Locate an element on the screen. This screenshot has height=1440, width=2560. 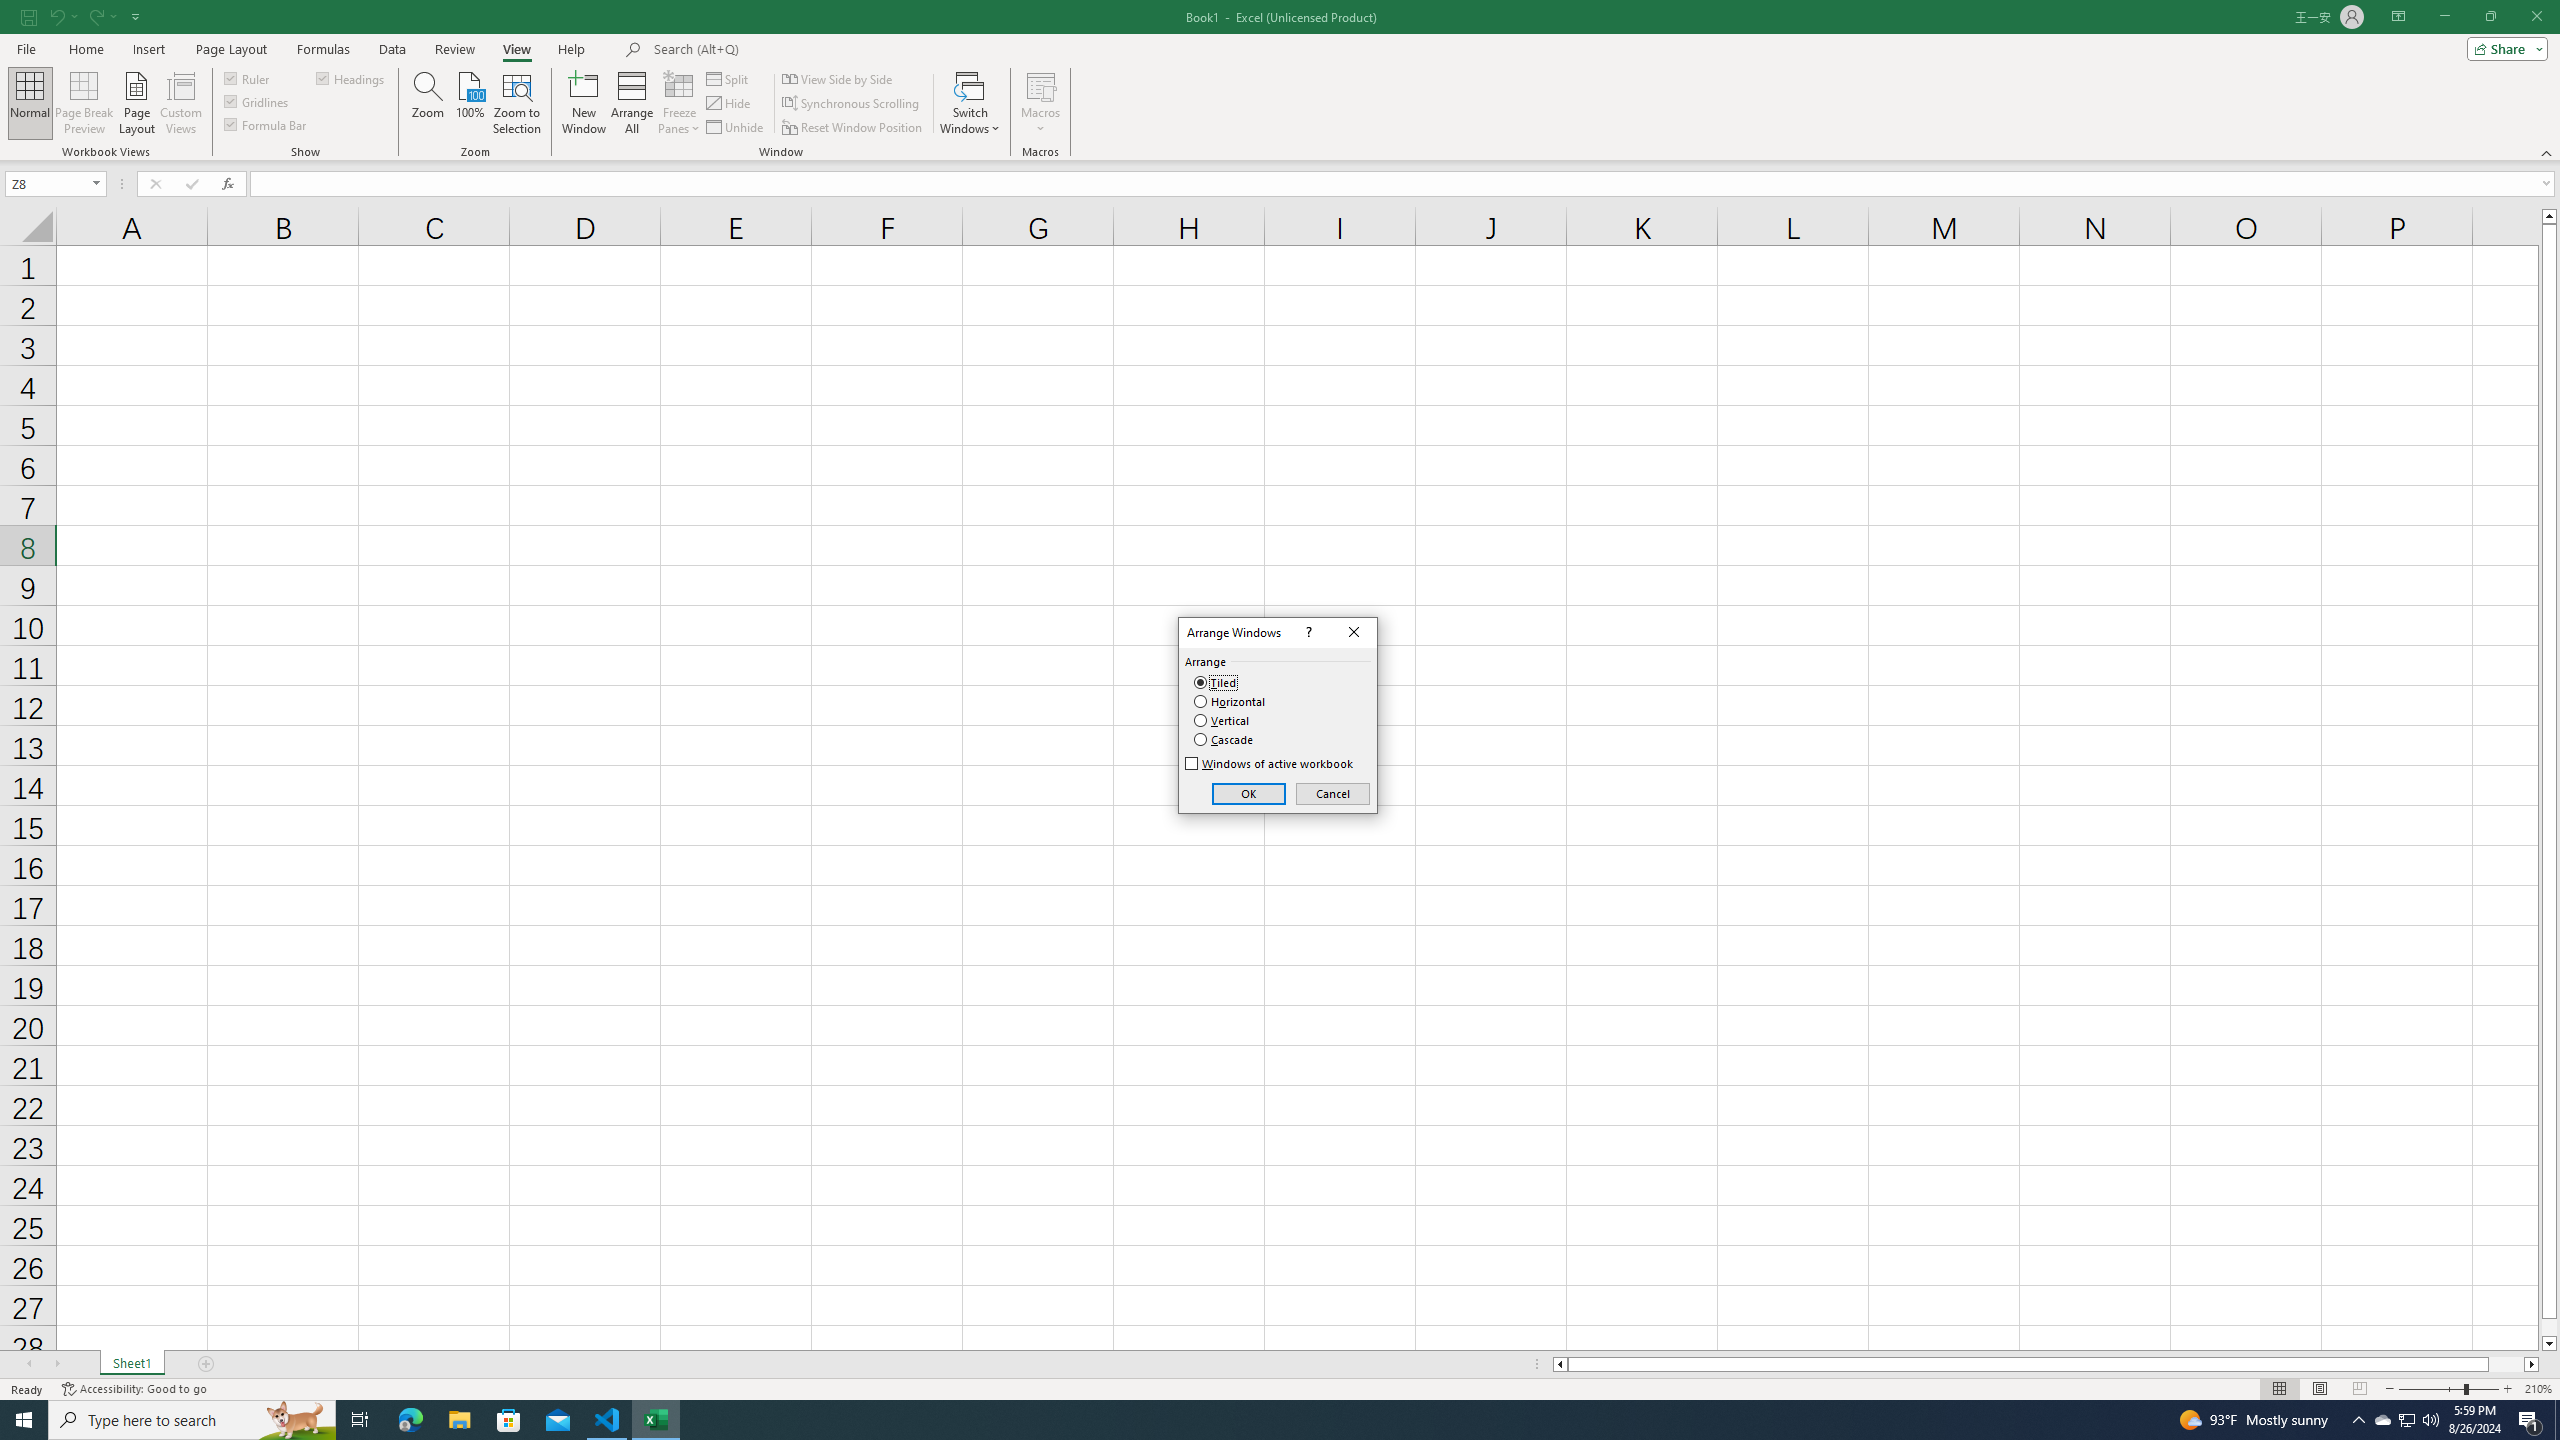
Arrange All is located at coordinates (181, 103).